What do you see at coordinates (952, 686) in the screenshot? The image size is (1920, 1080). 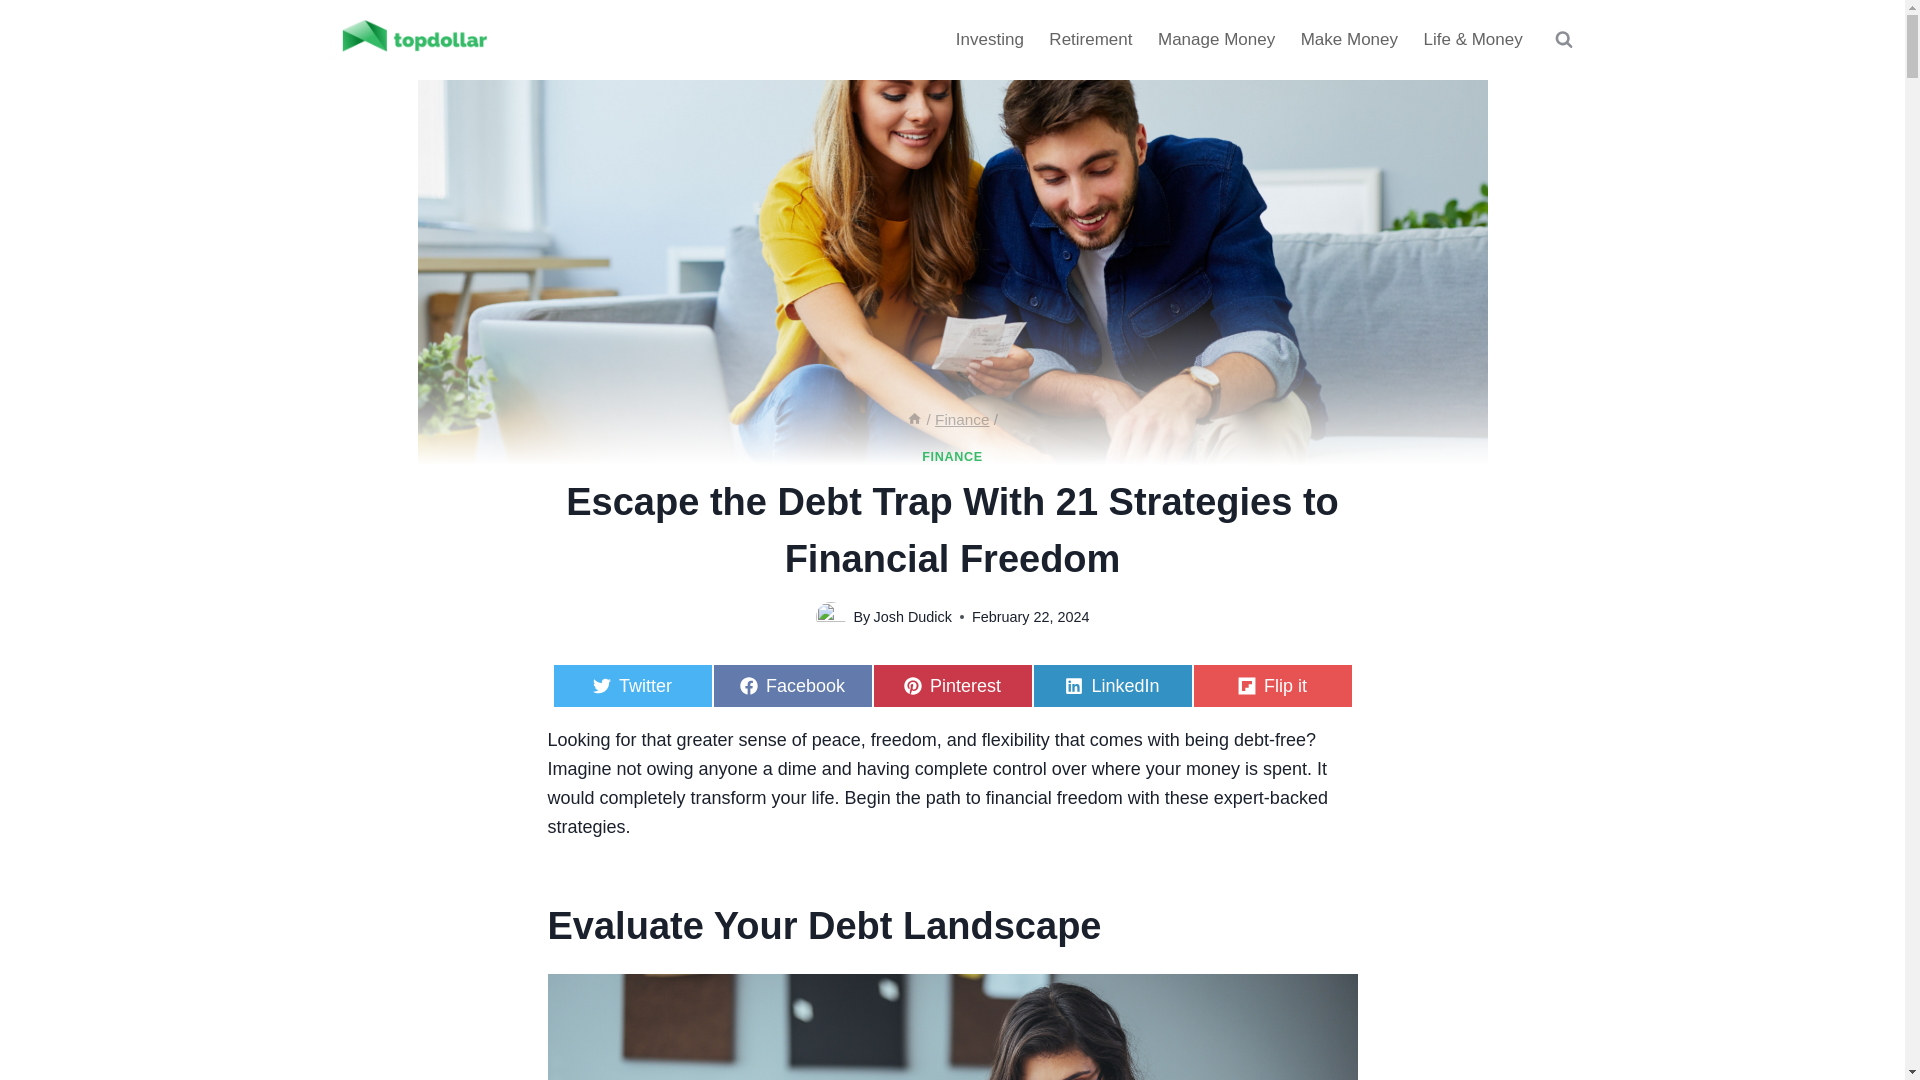 I see `Retirement` at bounding box center [952, 686].